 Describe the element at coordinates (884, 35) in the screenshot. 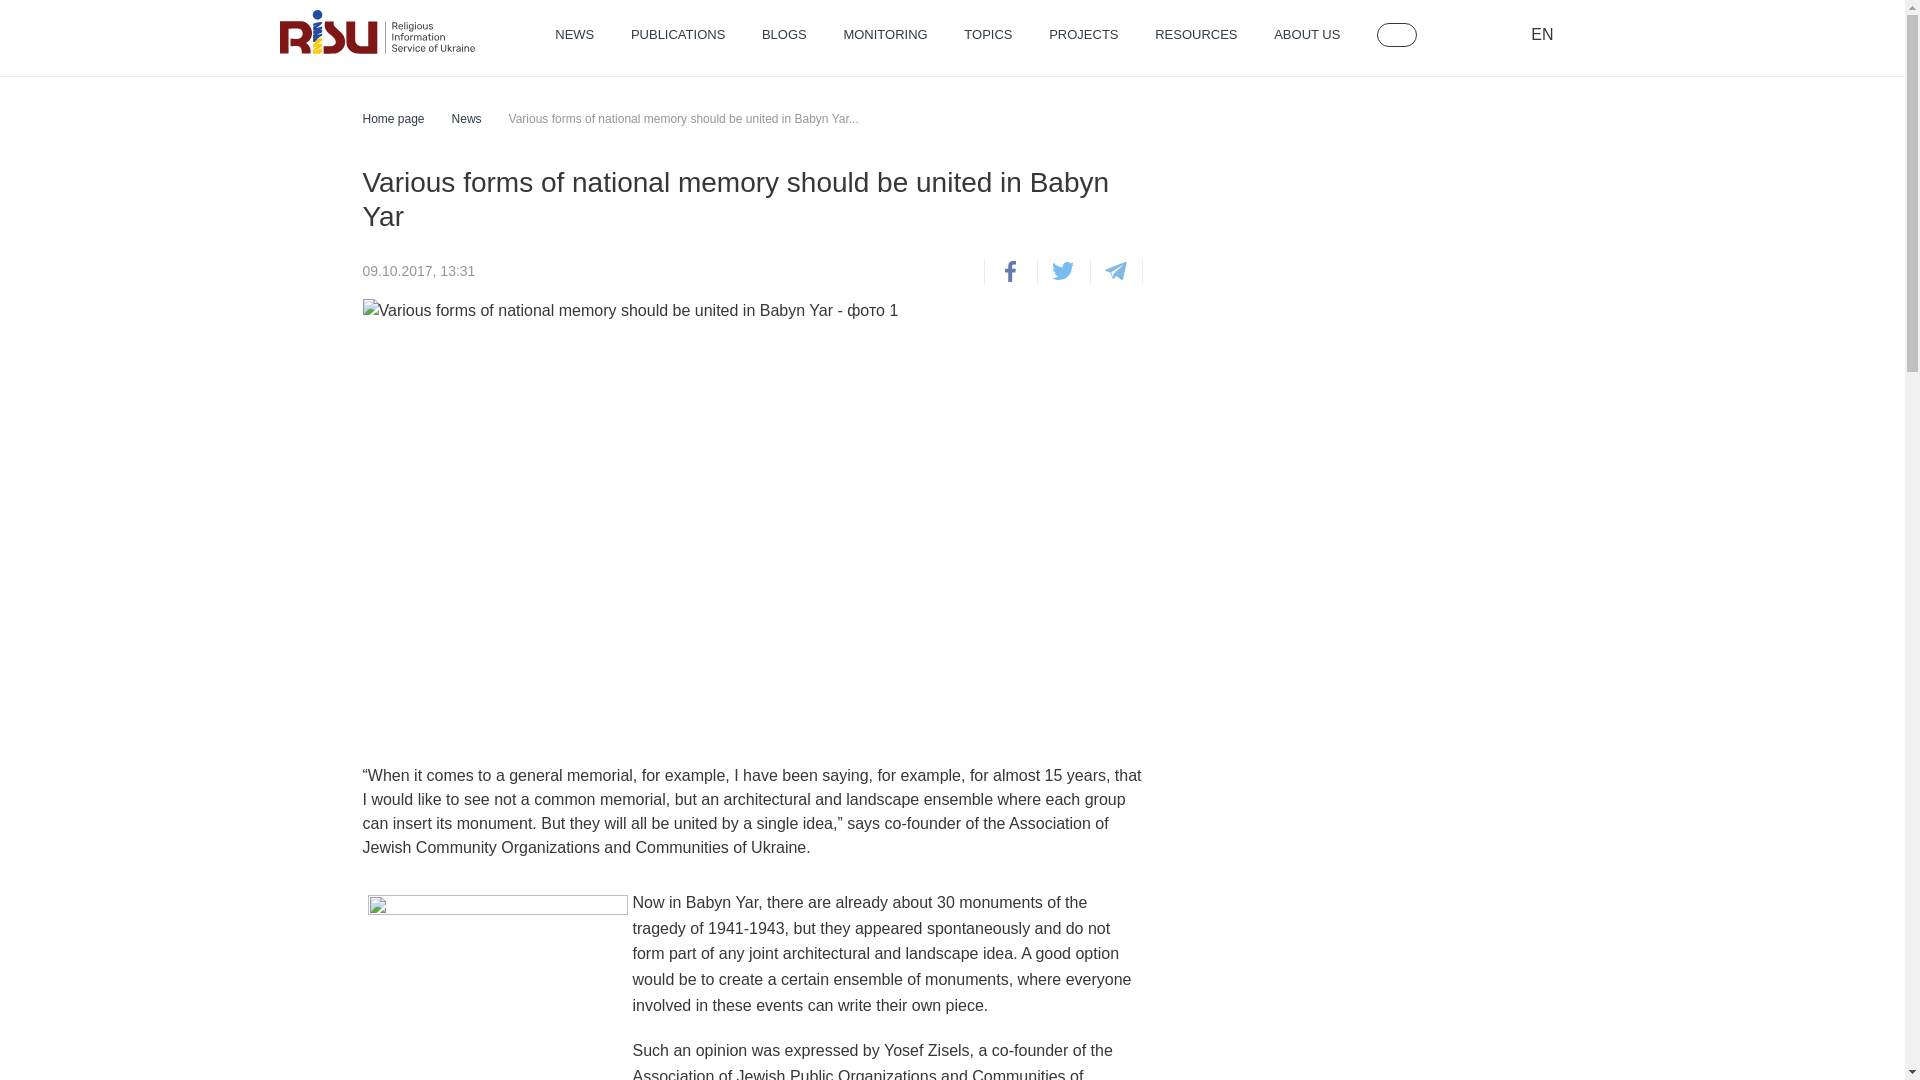

I see `MONITORING` at that location.